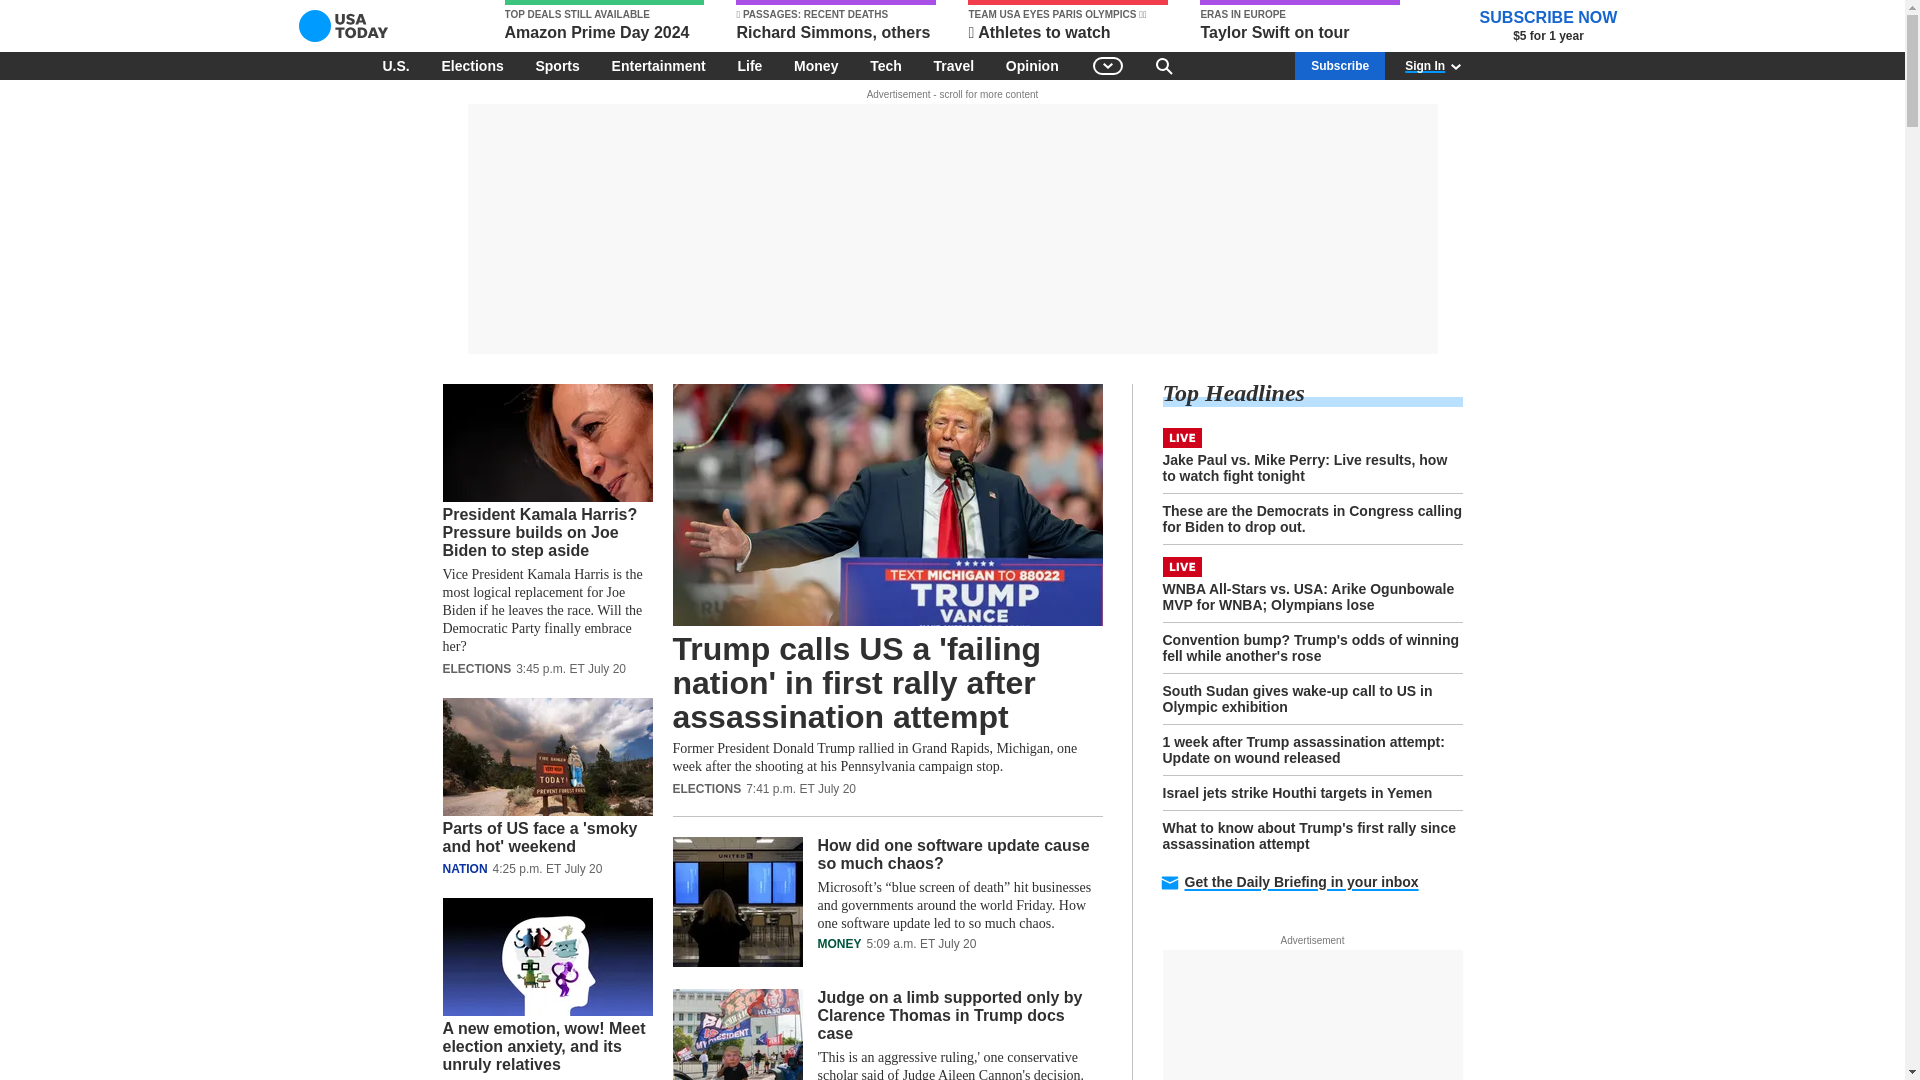 This screenshot has height=1080, width=1920. I want to click on Elections, so click(471, 65).